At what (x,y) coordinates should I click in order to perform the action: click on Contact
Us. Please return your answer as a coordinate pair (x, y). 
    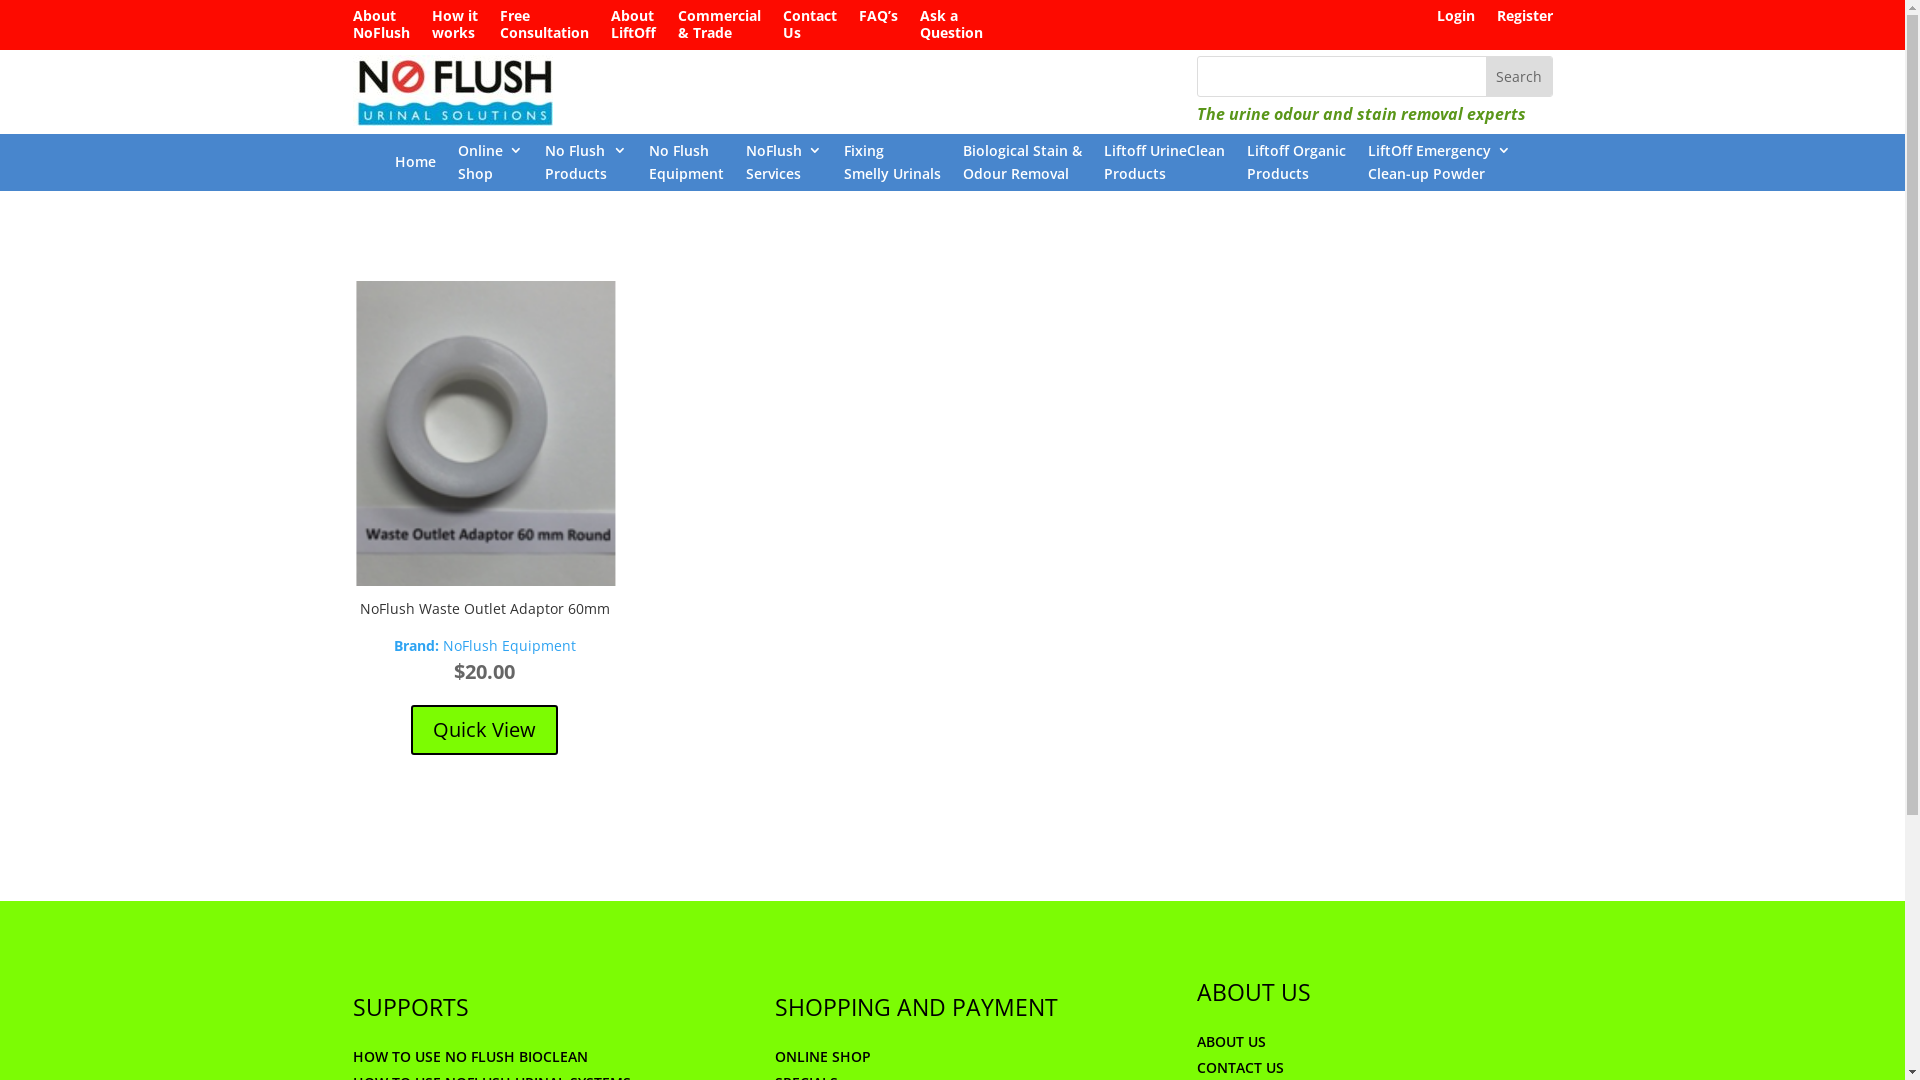
    Looking at the image, I should click on (809, 29).